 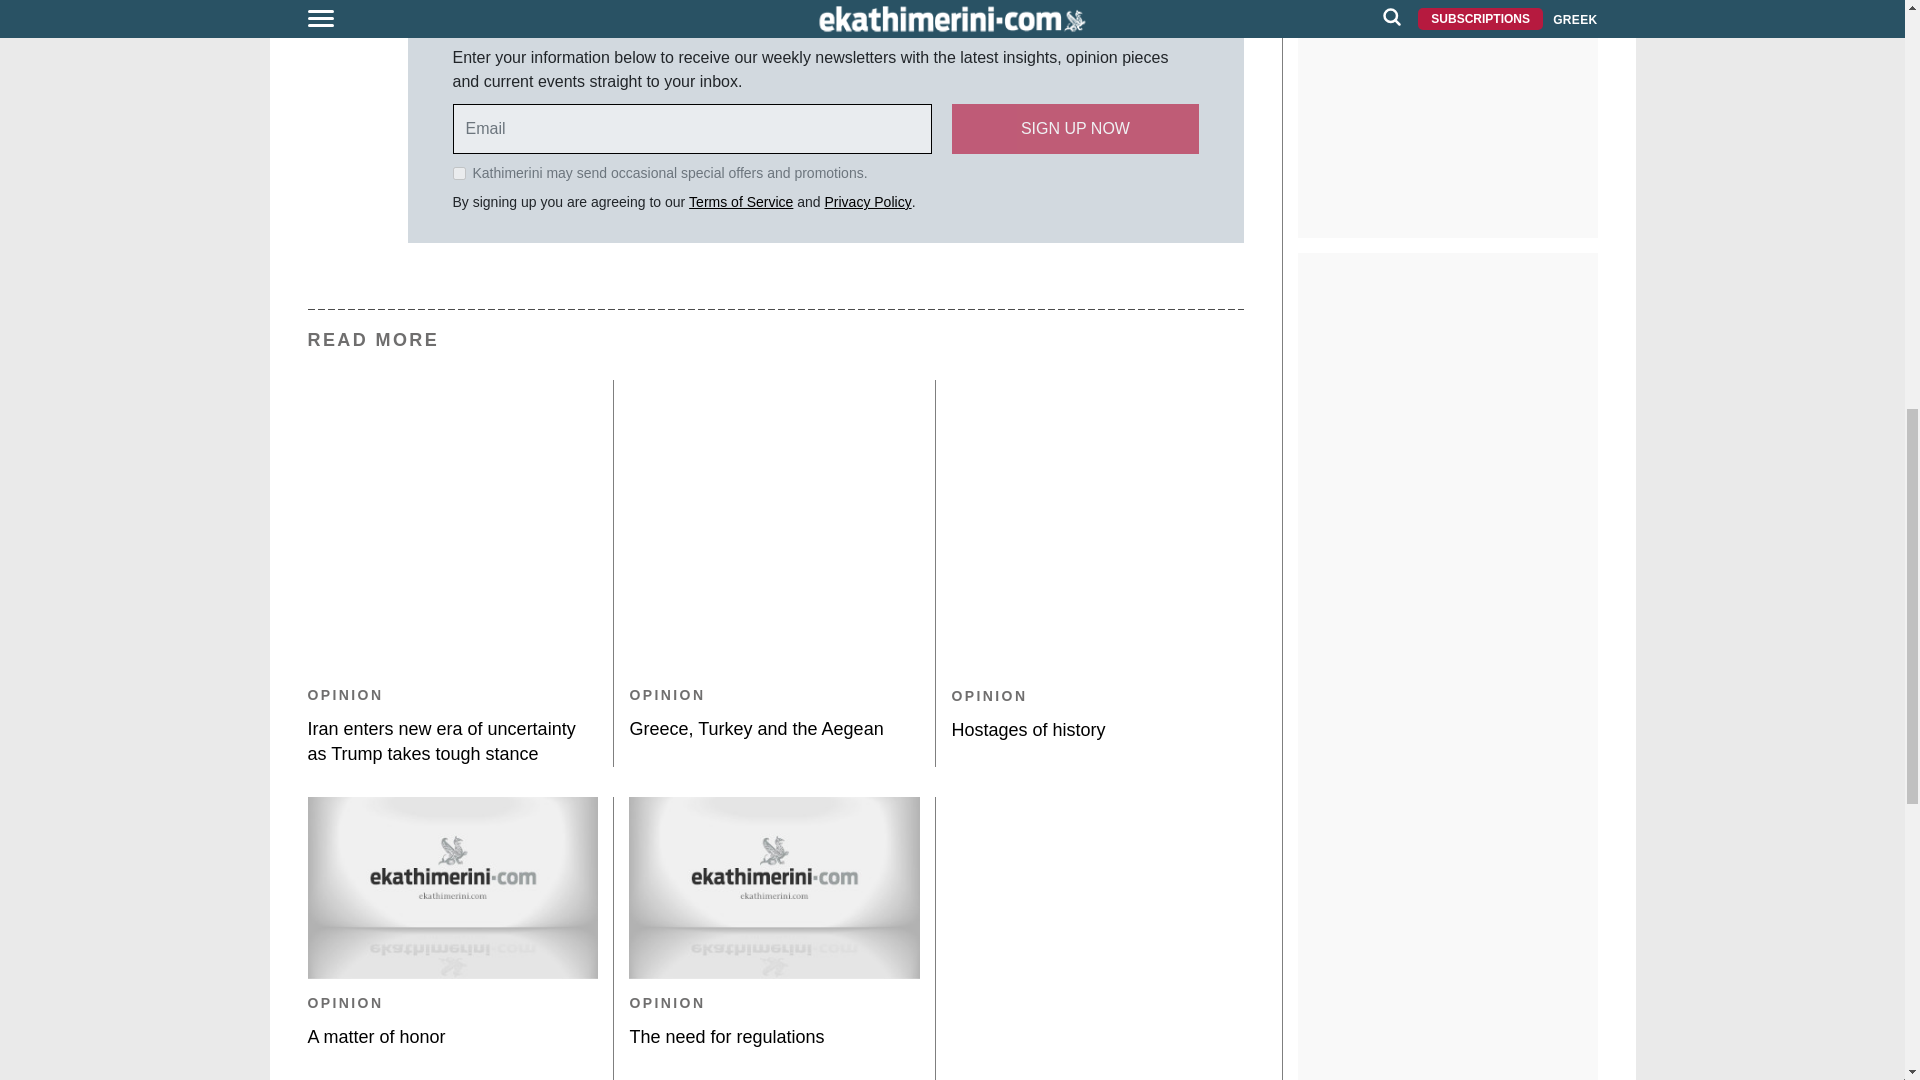 I want to click on on, so click(x=458, y=174).